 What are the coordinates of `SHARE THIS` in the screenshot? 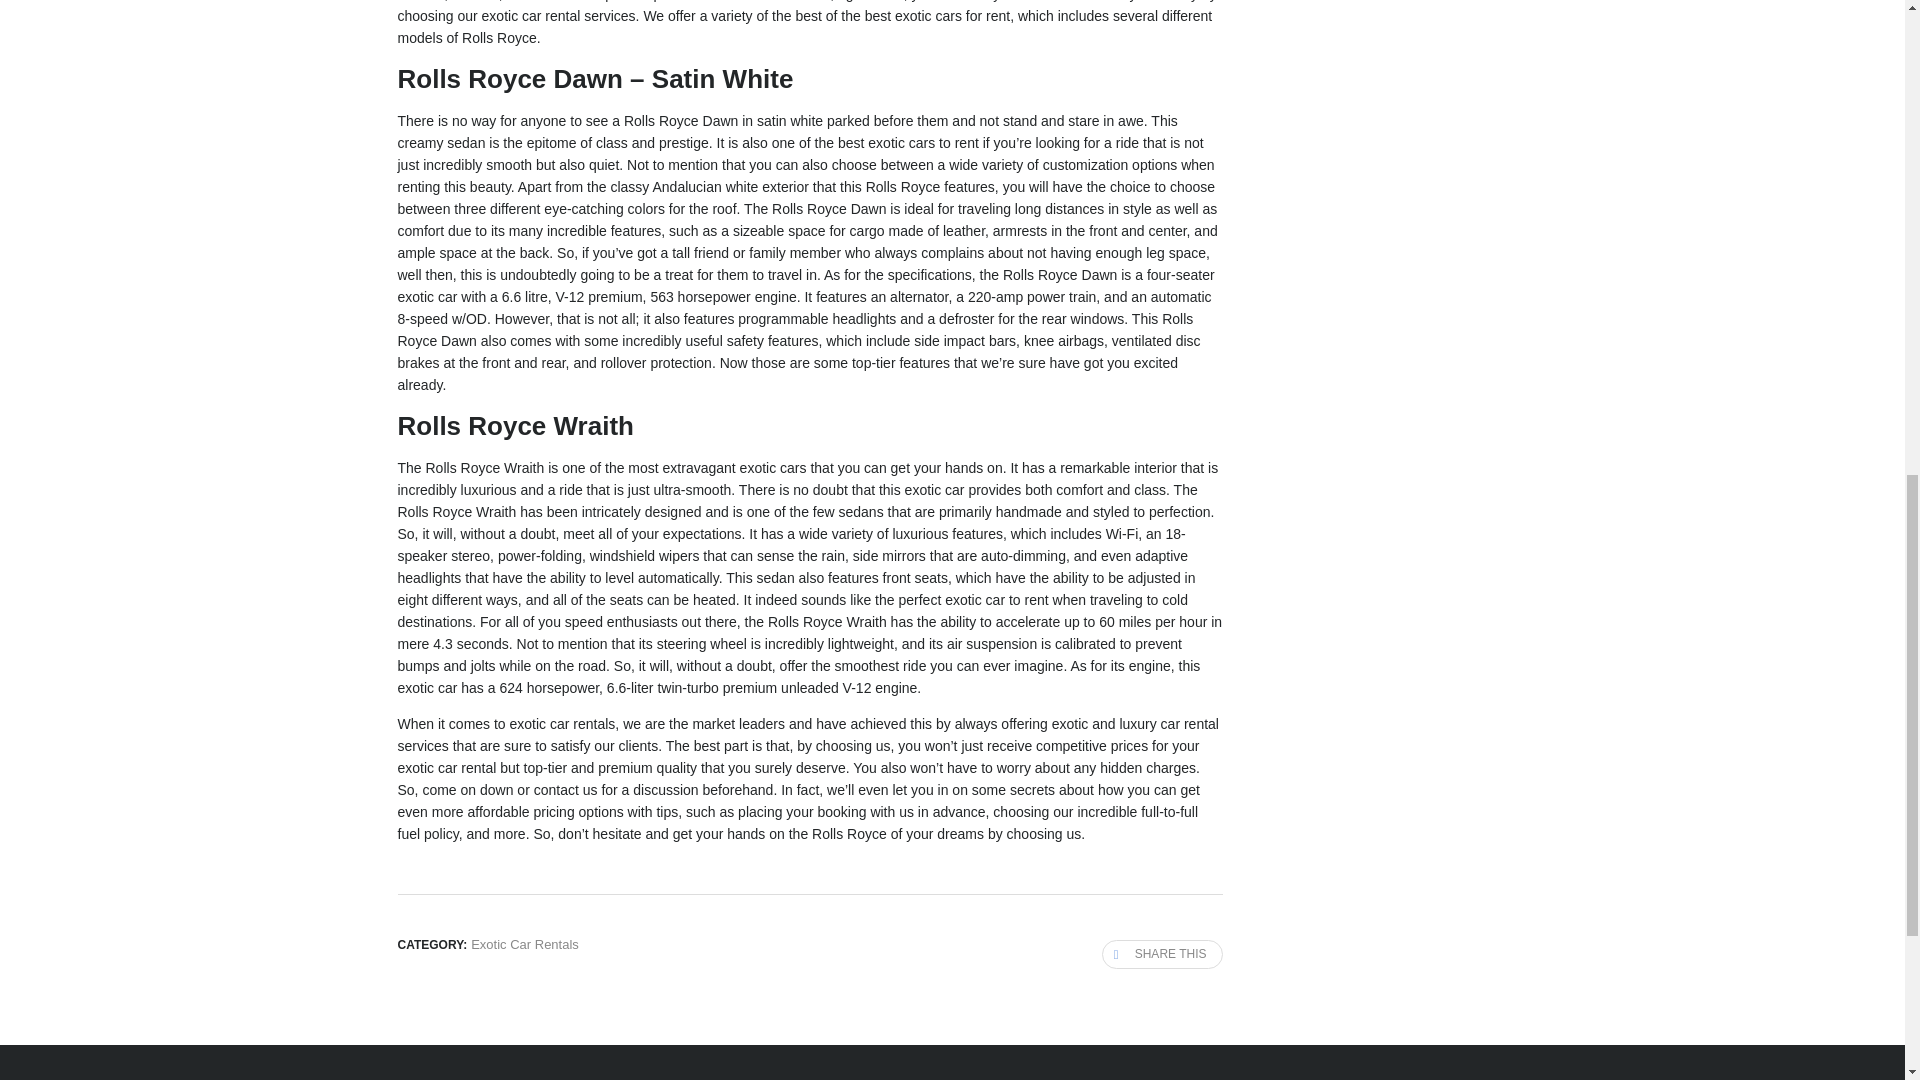 It's located at (1162, 954).